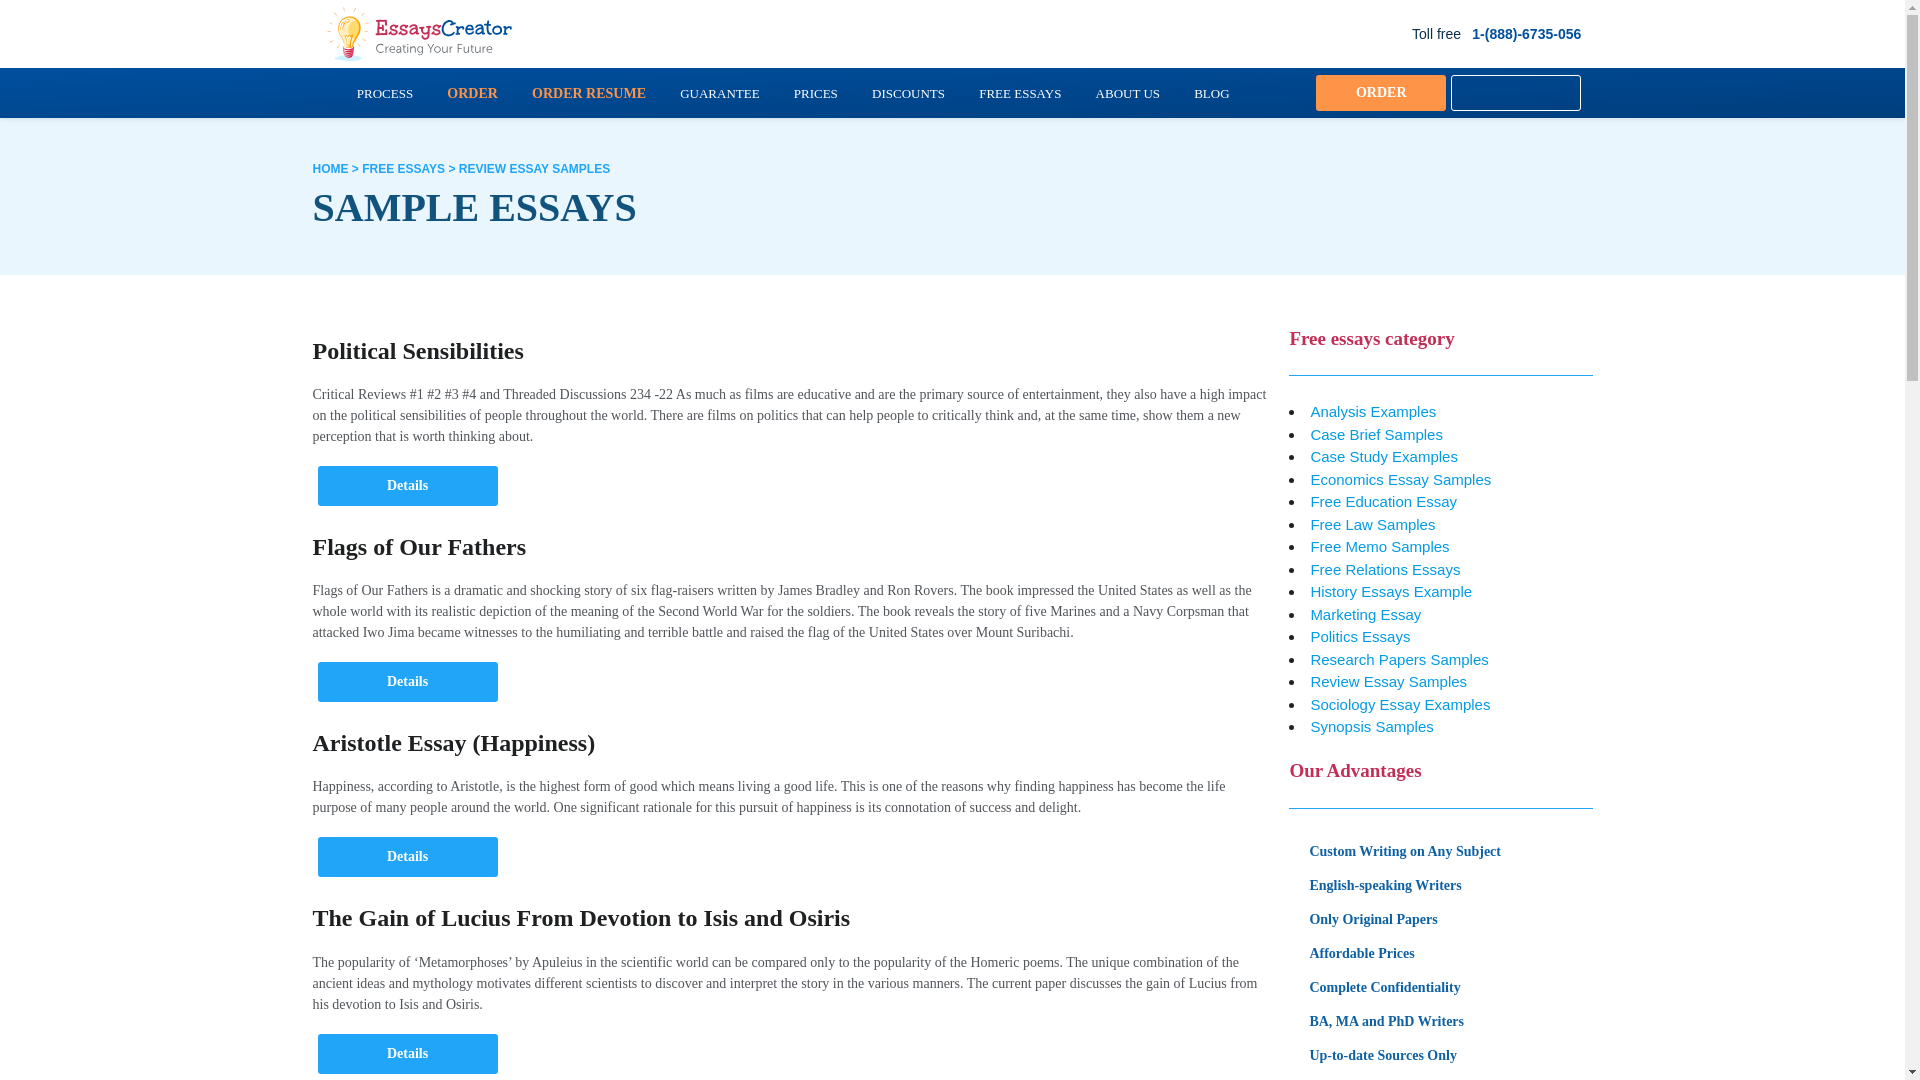 This screenshot has height=1080, width=1920. Describe the element at coordinates (408, 486) in the screenshot. I see `Details` at that location.